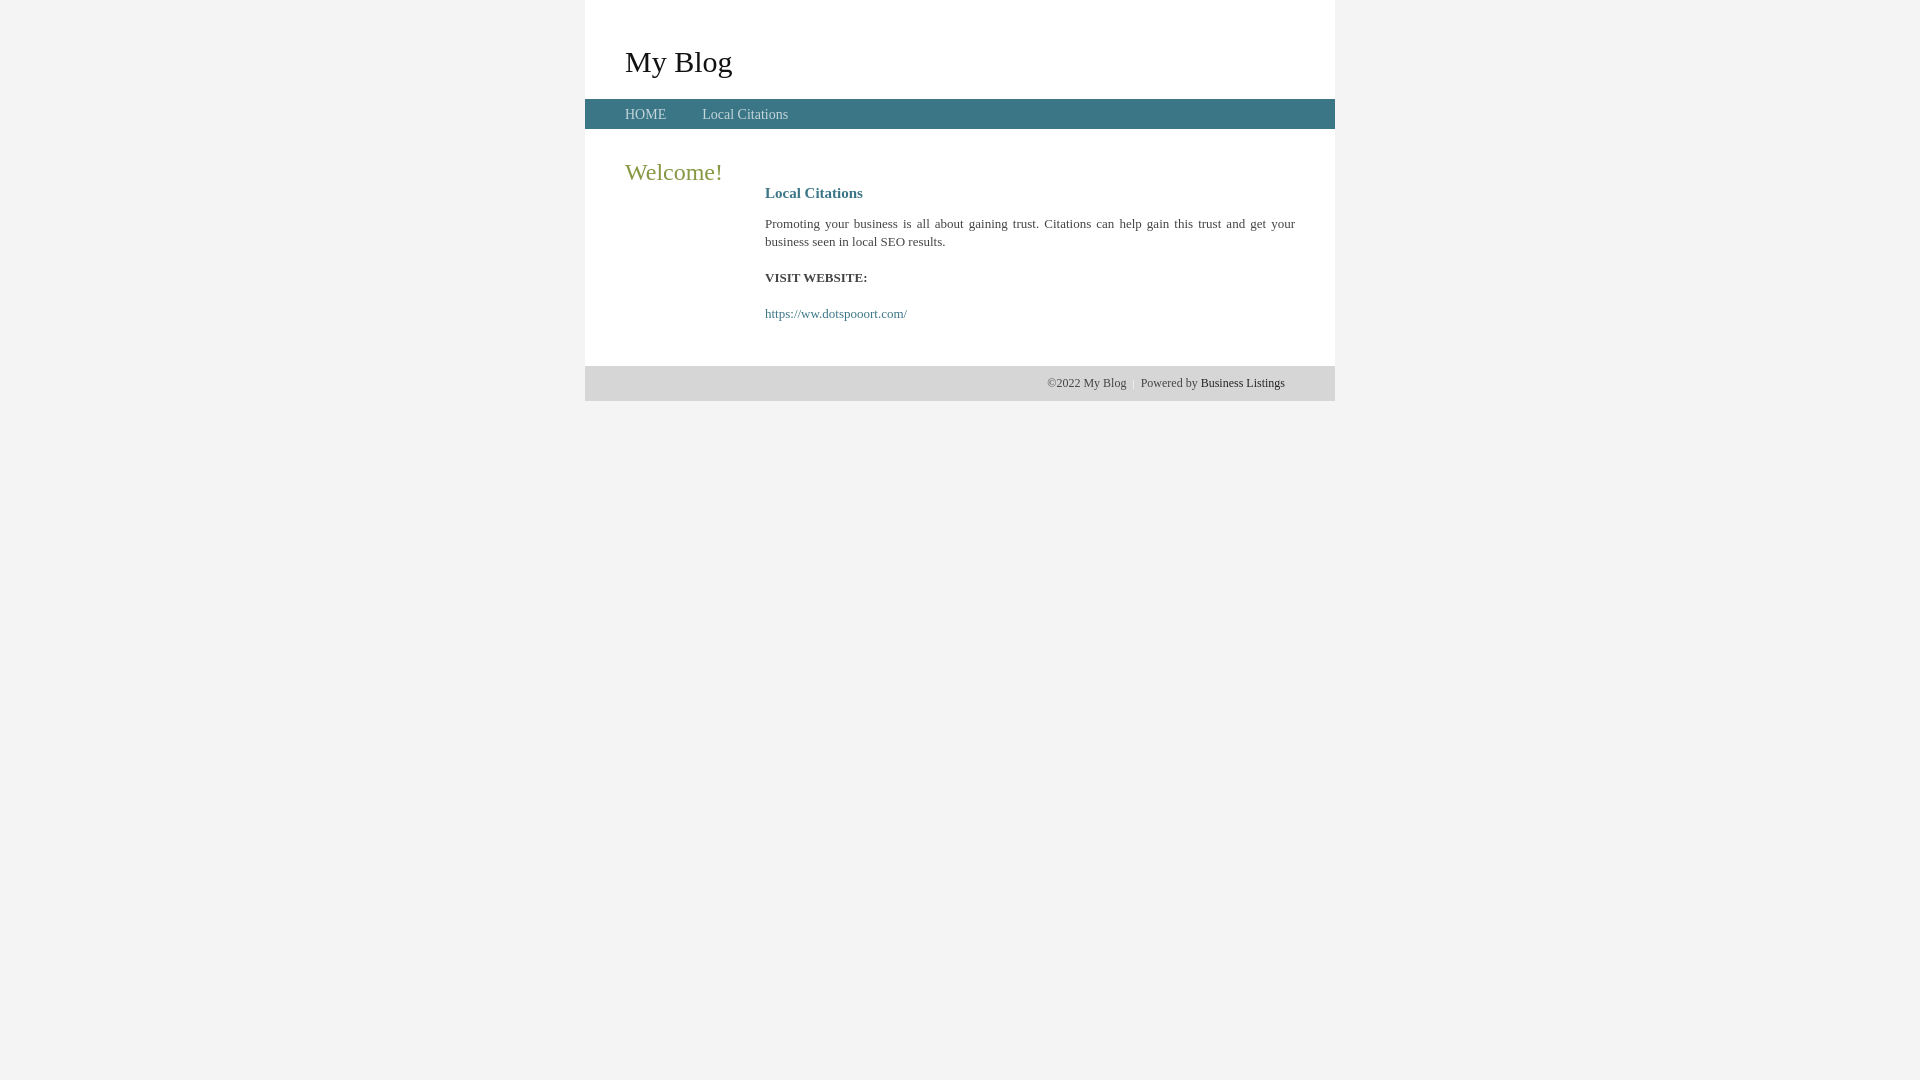  Describe the element at coordinates (679, 61) in the screenshot. I see `My Blog` at that location.